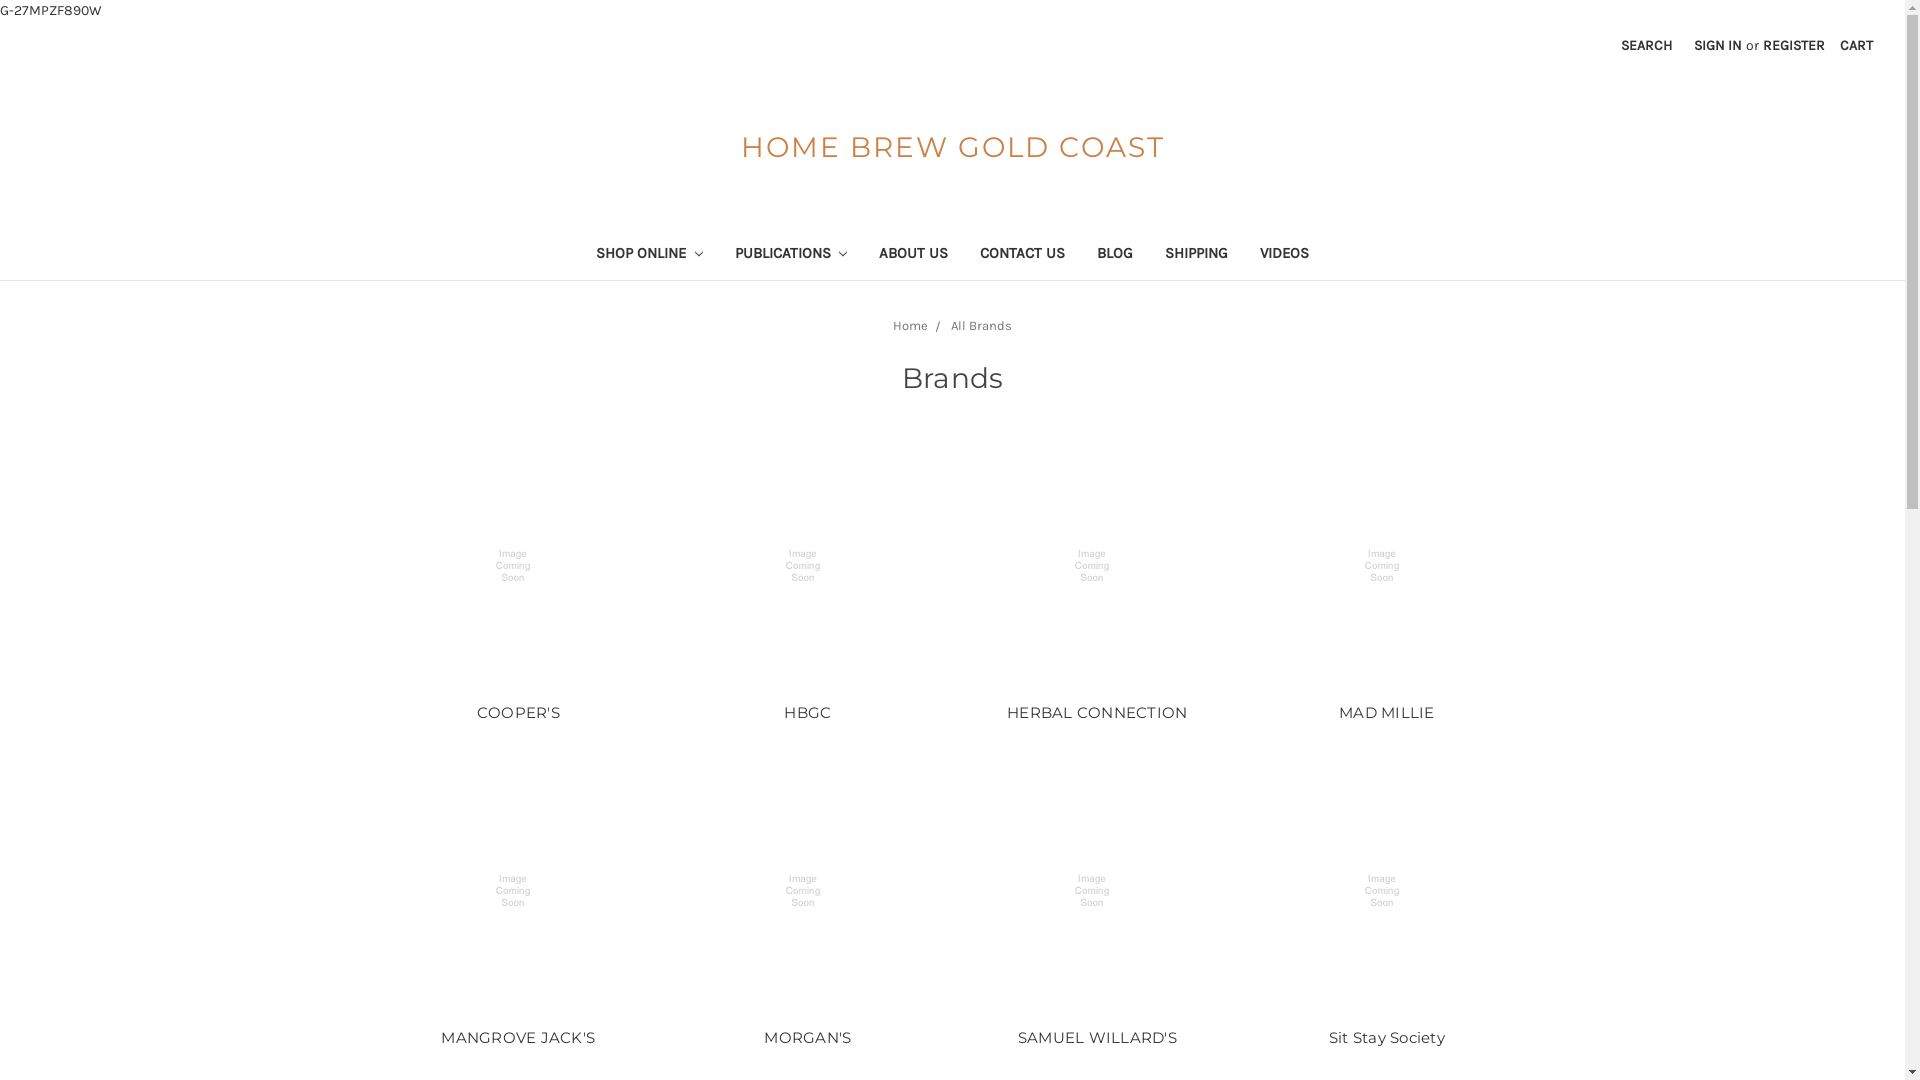 The image size is (1920, 1080). What do you see at coordinates (1097, 891) in the screenshot?
I see `SAMUEL WILLARD'S` at bounding box center [1097, 891].